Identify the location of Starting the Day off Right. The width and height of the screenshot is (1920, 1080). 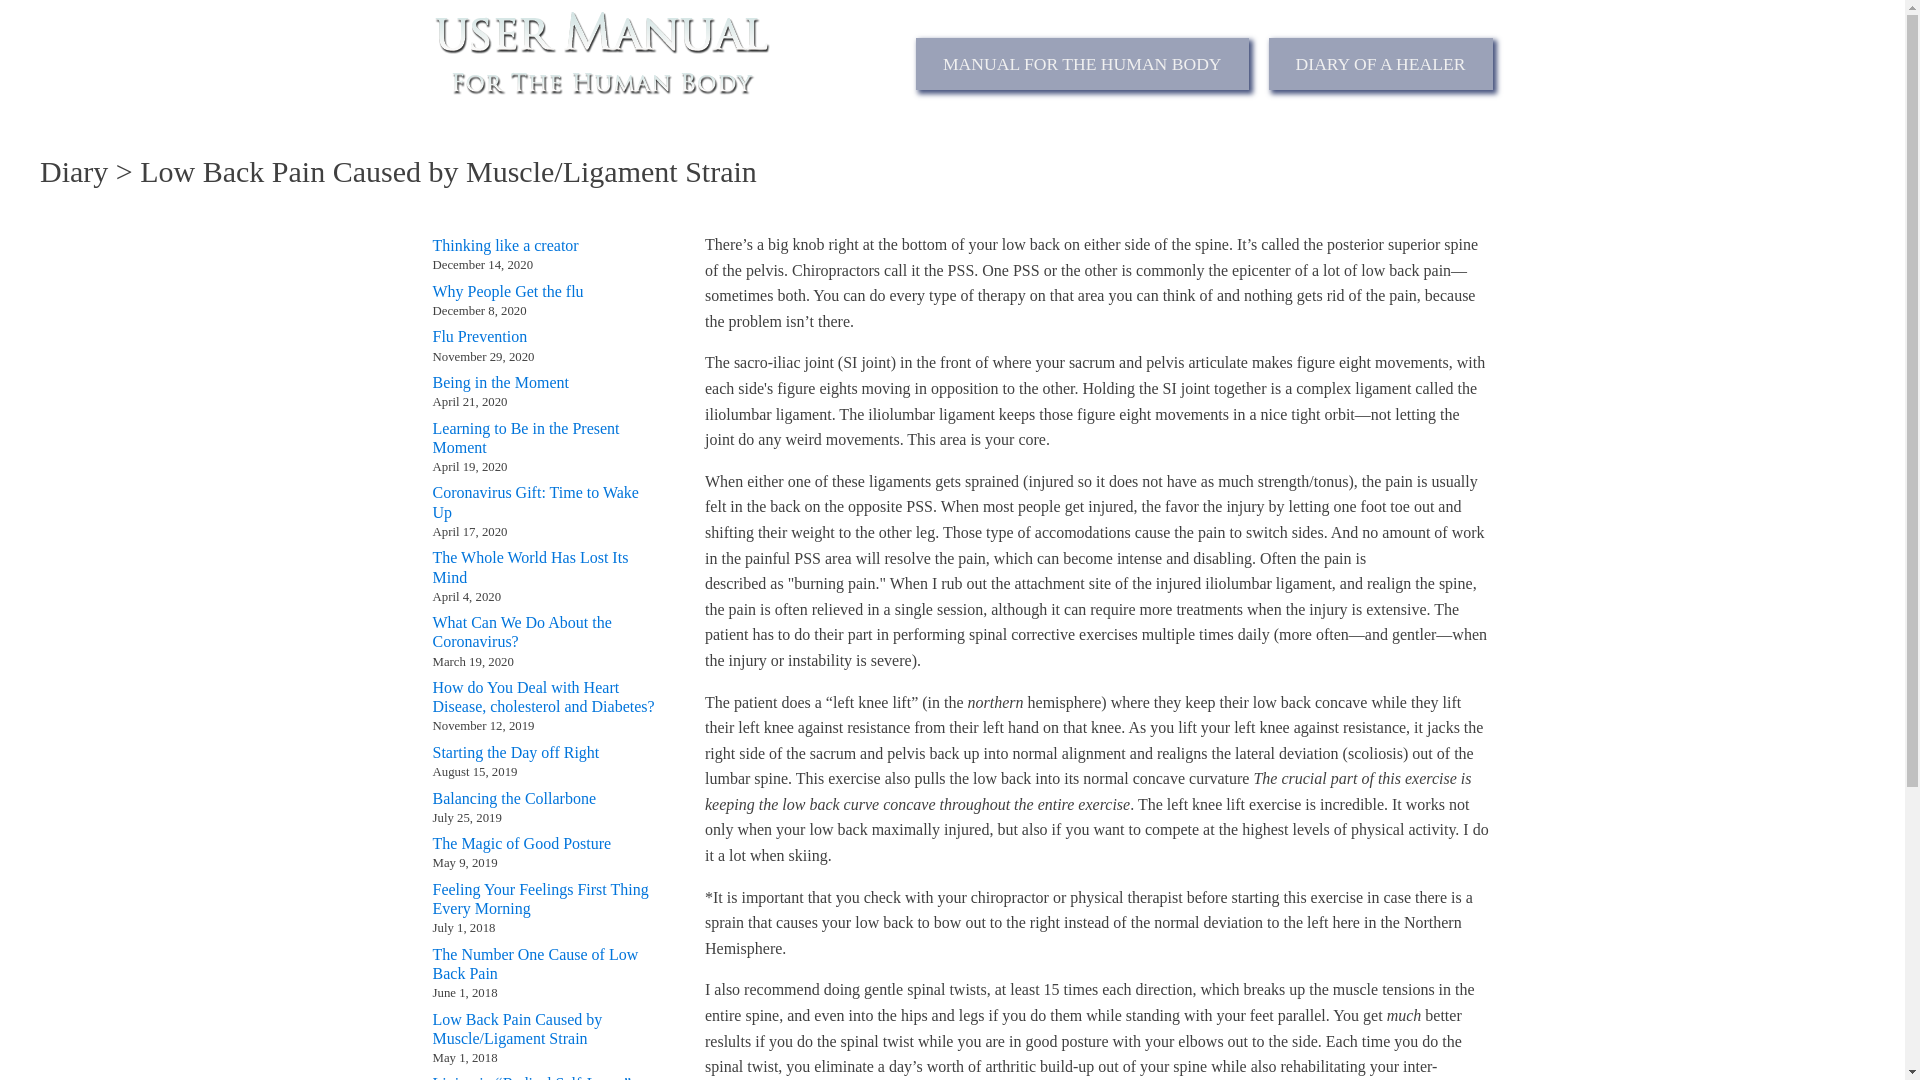
(516, 752).